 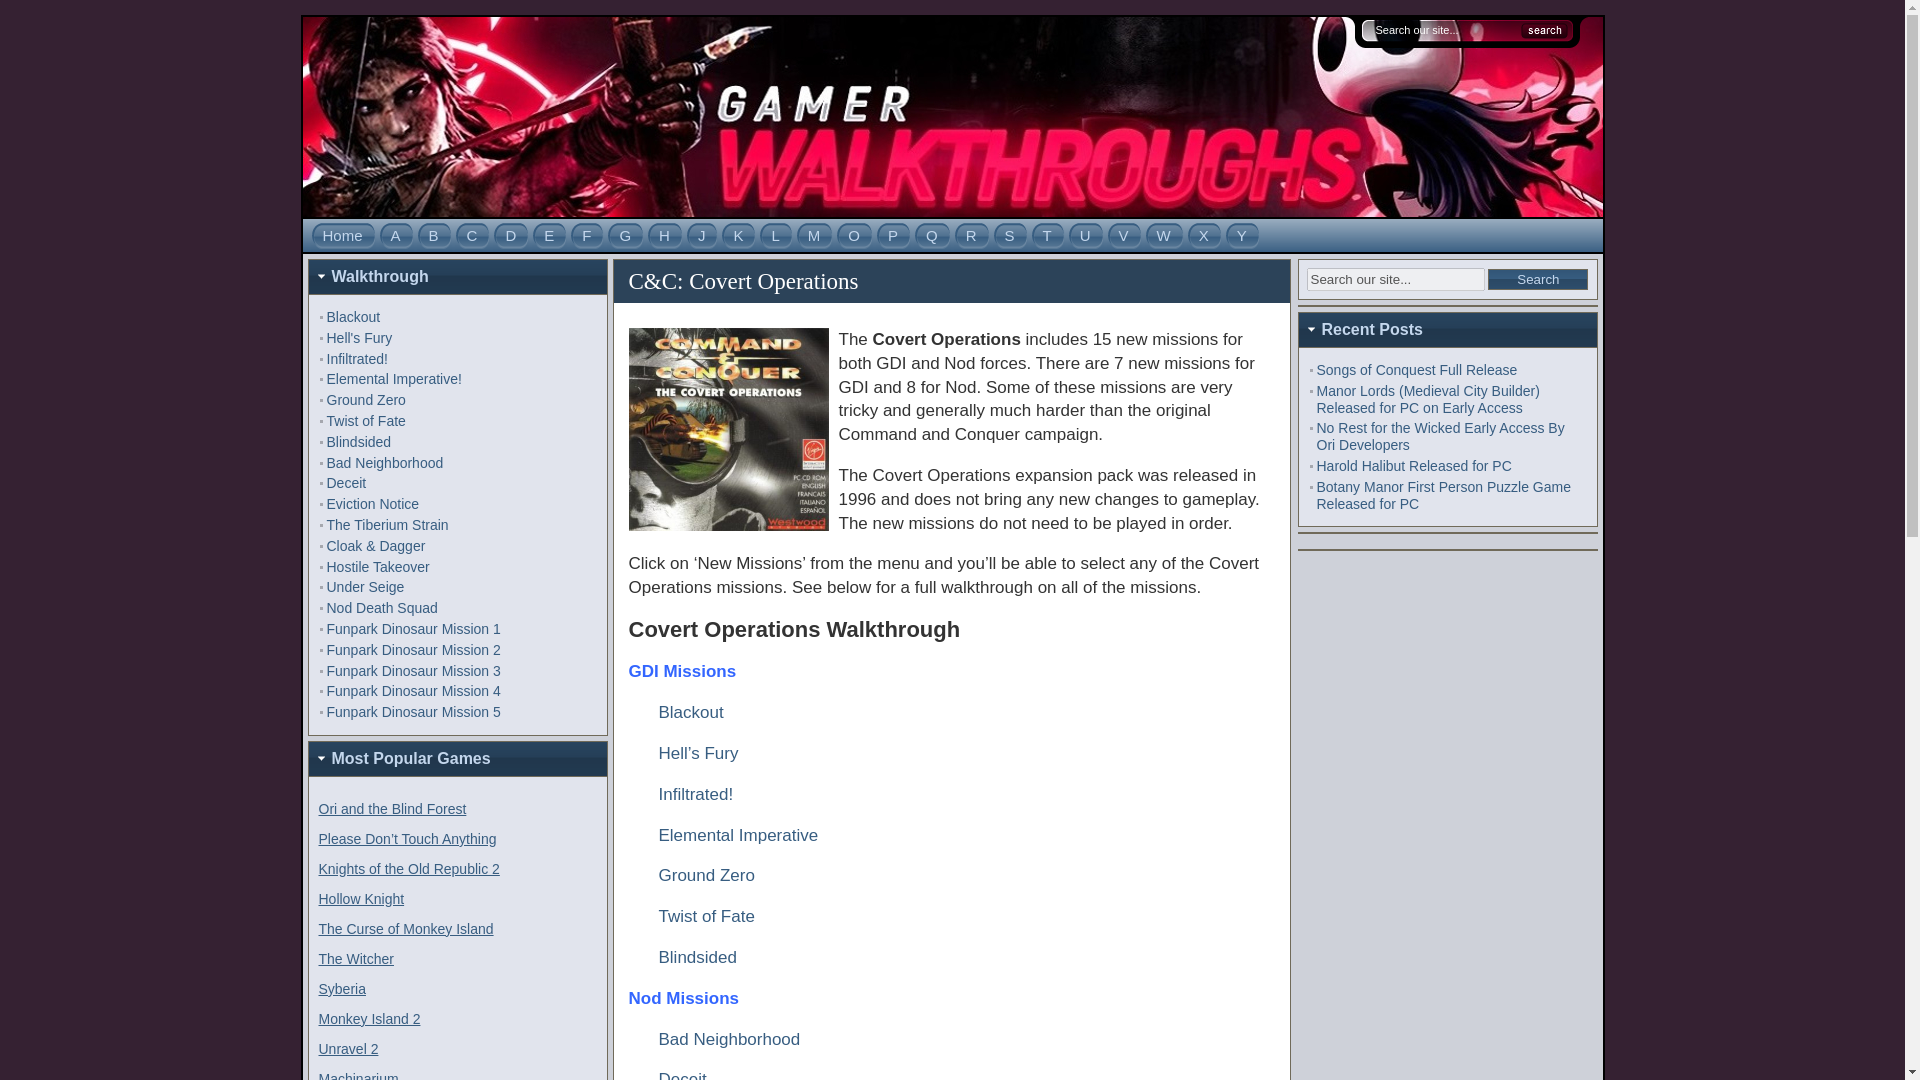 What do you see at coordinates (358, 442) in the screenshot?
I see `Blindsided` at bounding box center [358, 442].